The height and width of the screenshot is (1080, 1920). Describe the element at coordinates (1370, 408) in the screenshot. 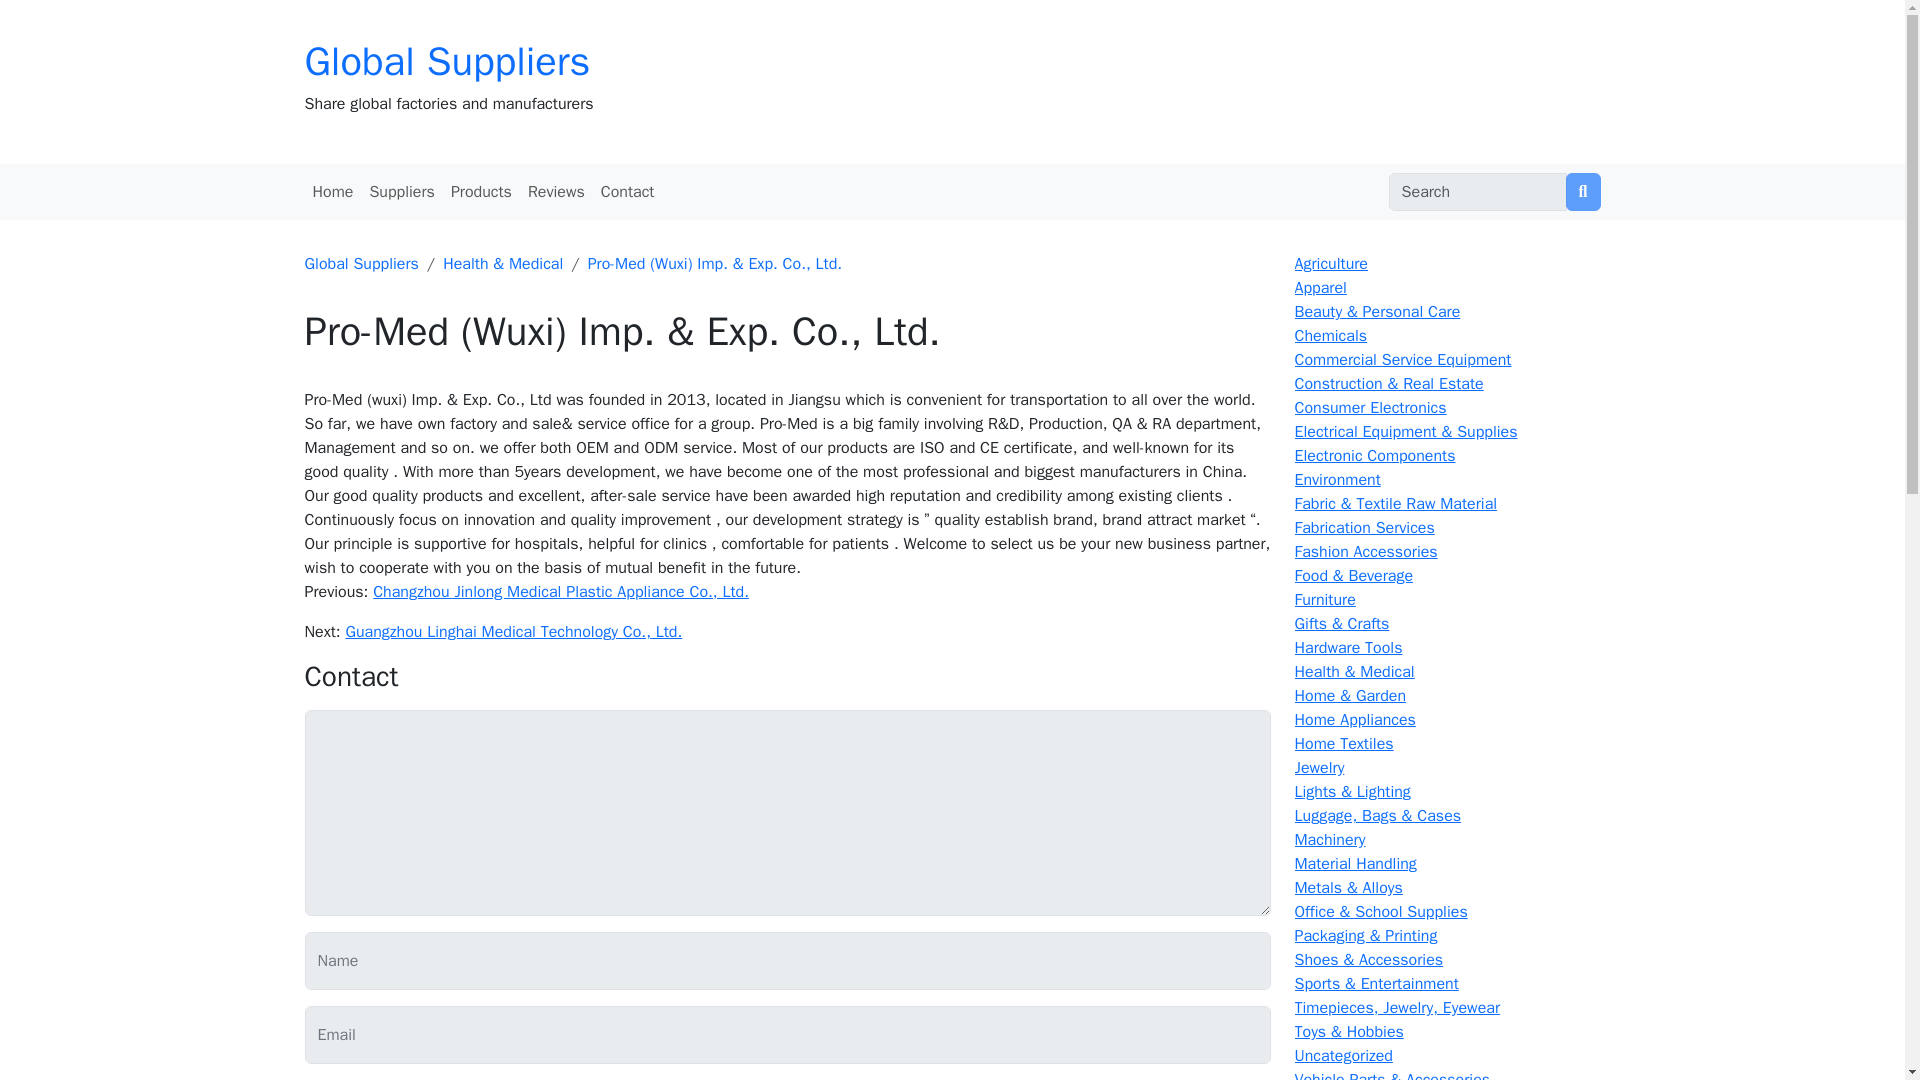

I see `Consumer Electronics` at that location.